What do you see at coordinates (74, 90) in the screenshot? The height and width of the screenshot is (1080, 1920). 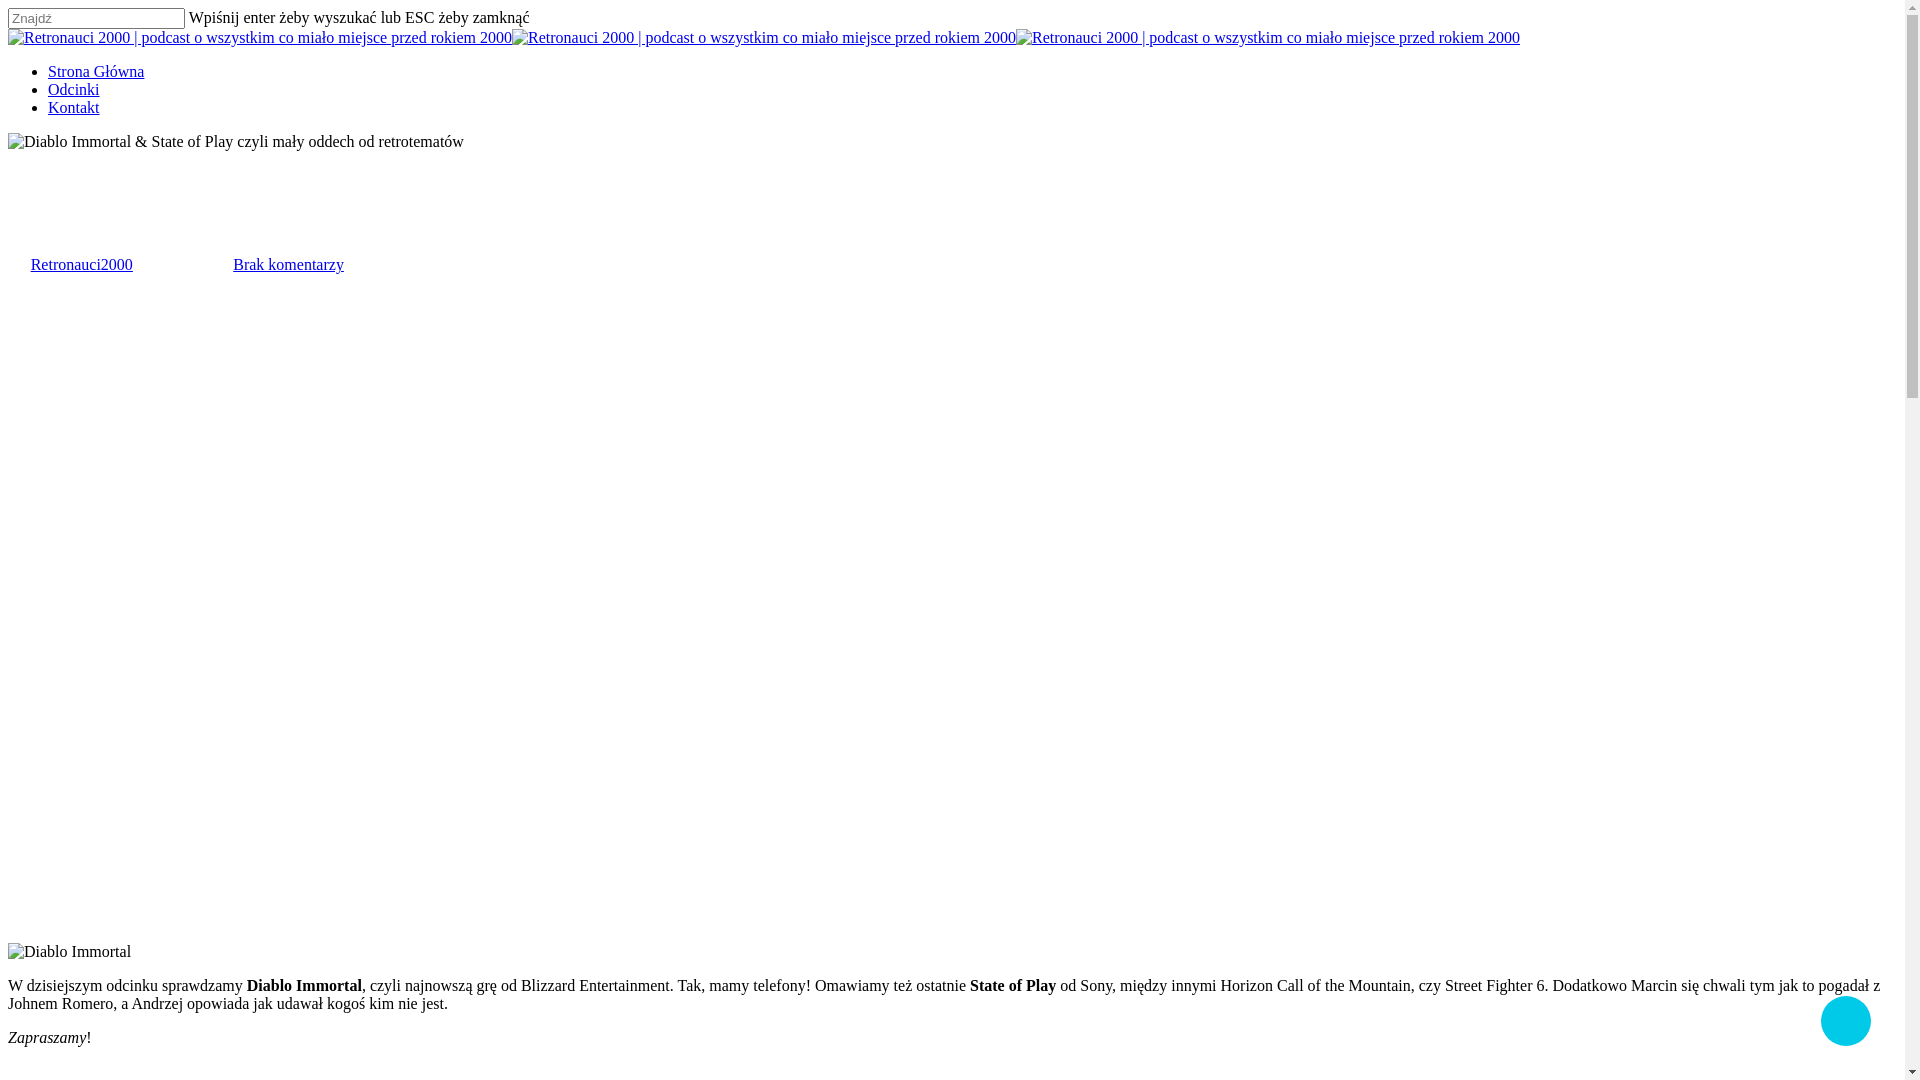 I see `Odcinki` at bounding box center [74, 90].